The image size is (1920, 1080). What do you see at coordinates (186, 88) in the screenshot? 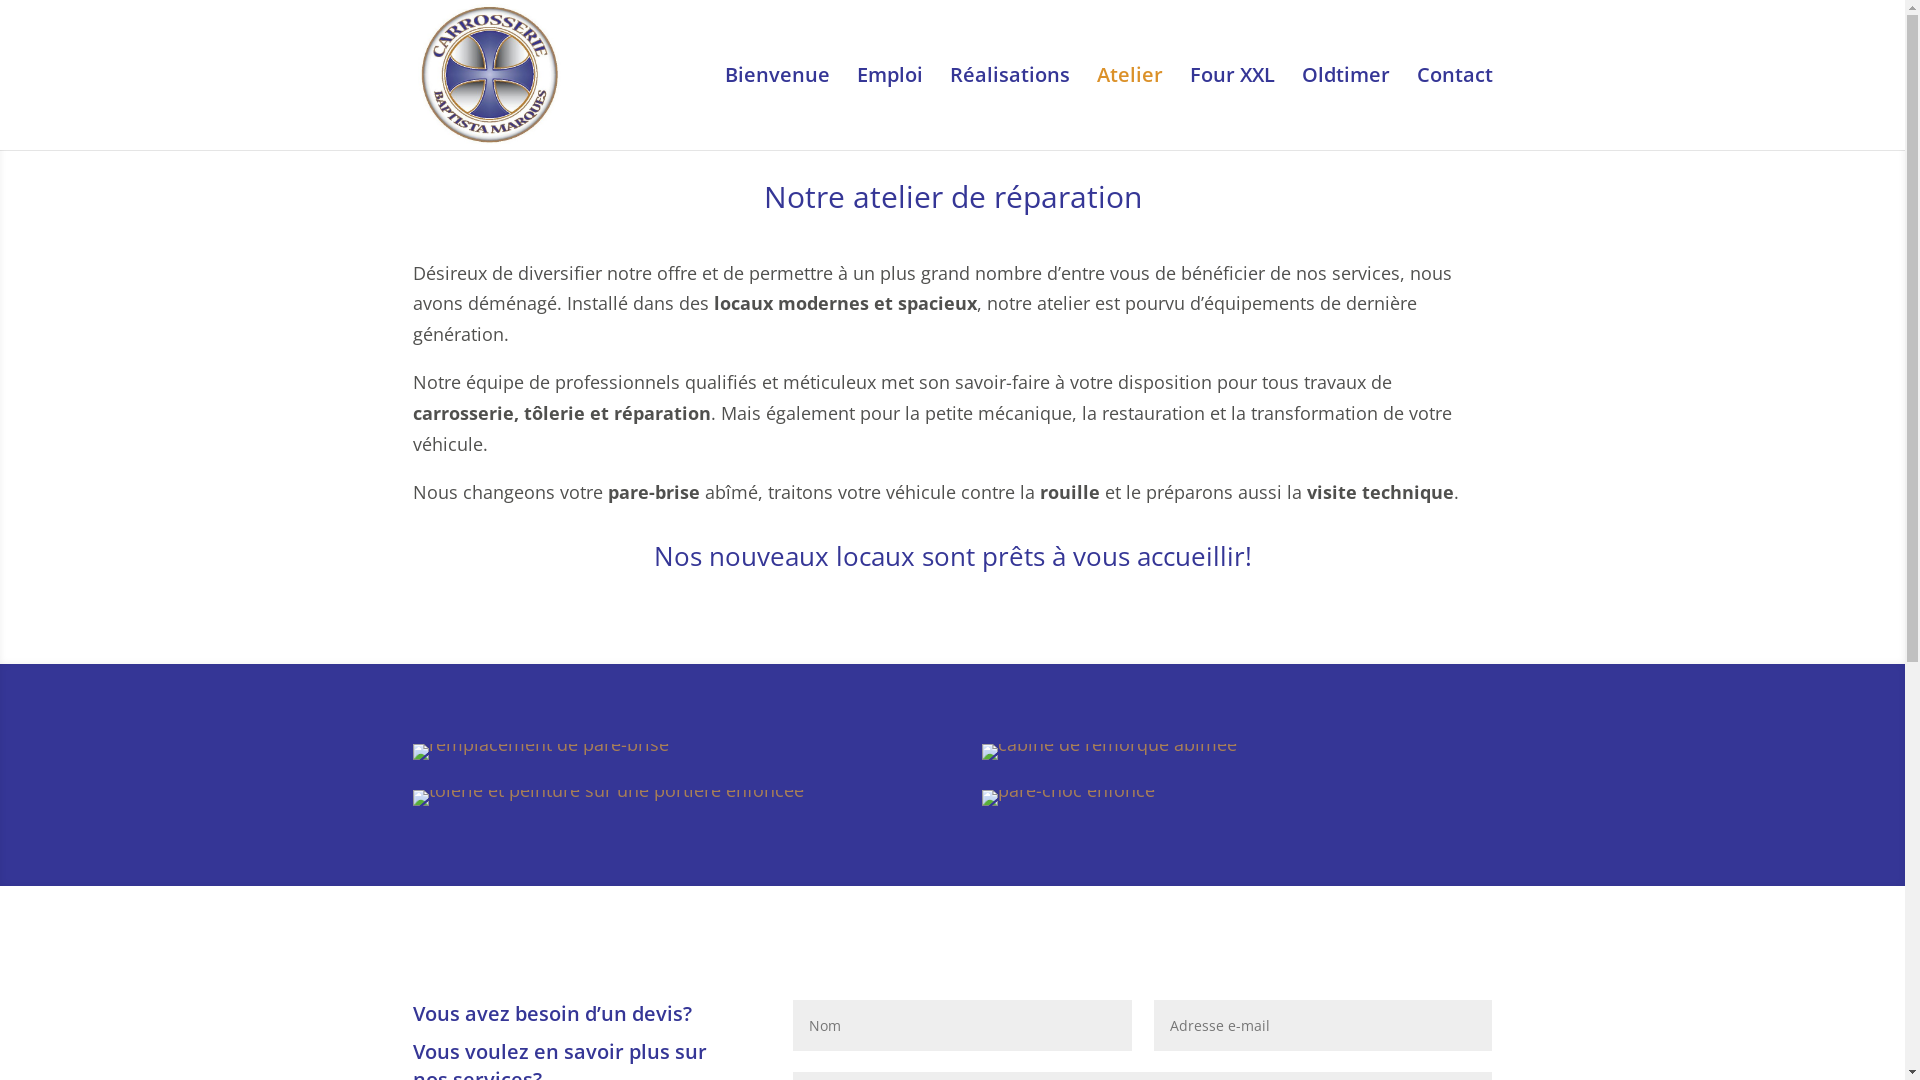
I see `Automarques_atelier_carrosserie_spacieux` at bounding box center [186, 88].